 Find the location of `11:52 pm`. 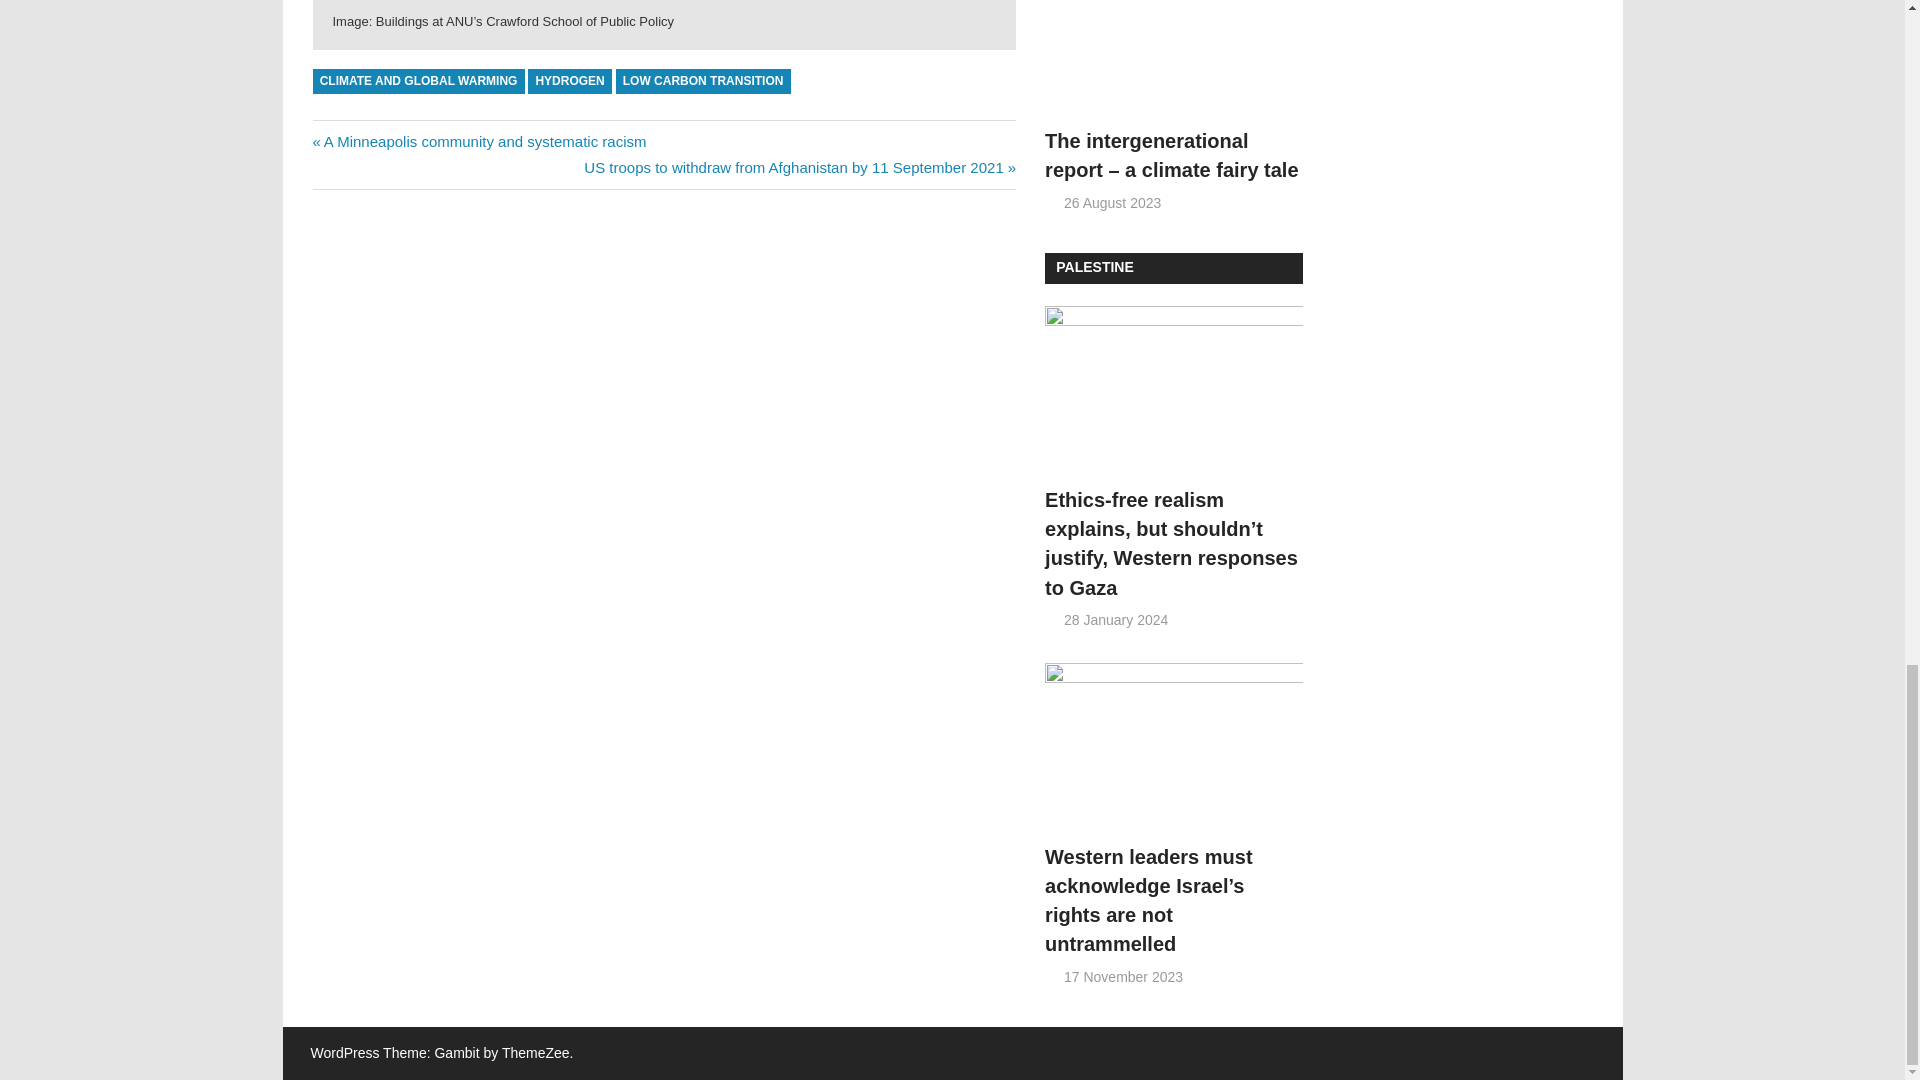

11:52 pm is located at coordinates (1115, 620).